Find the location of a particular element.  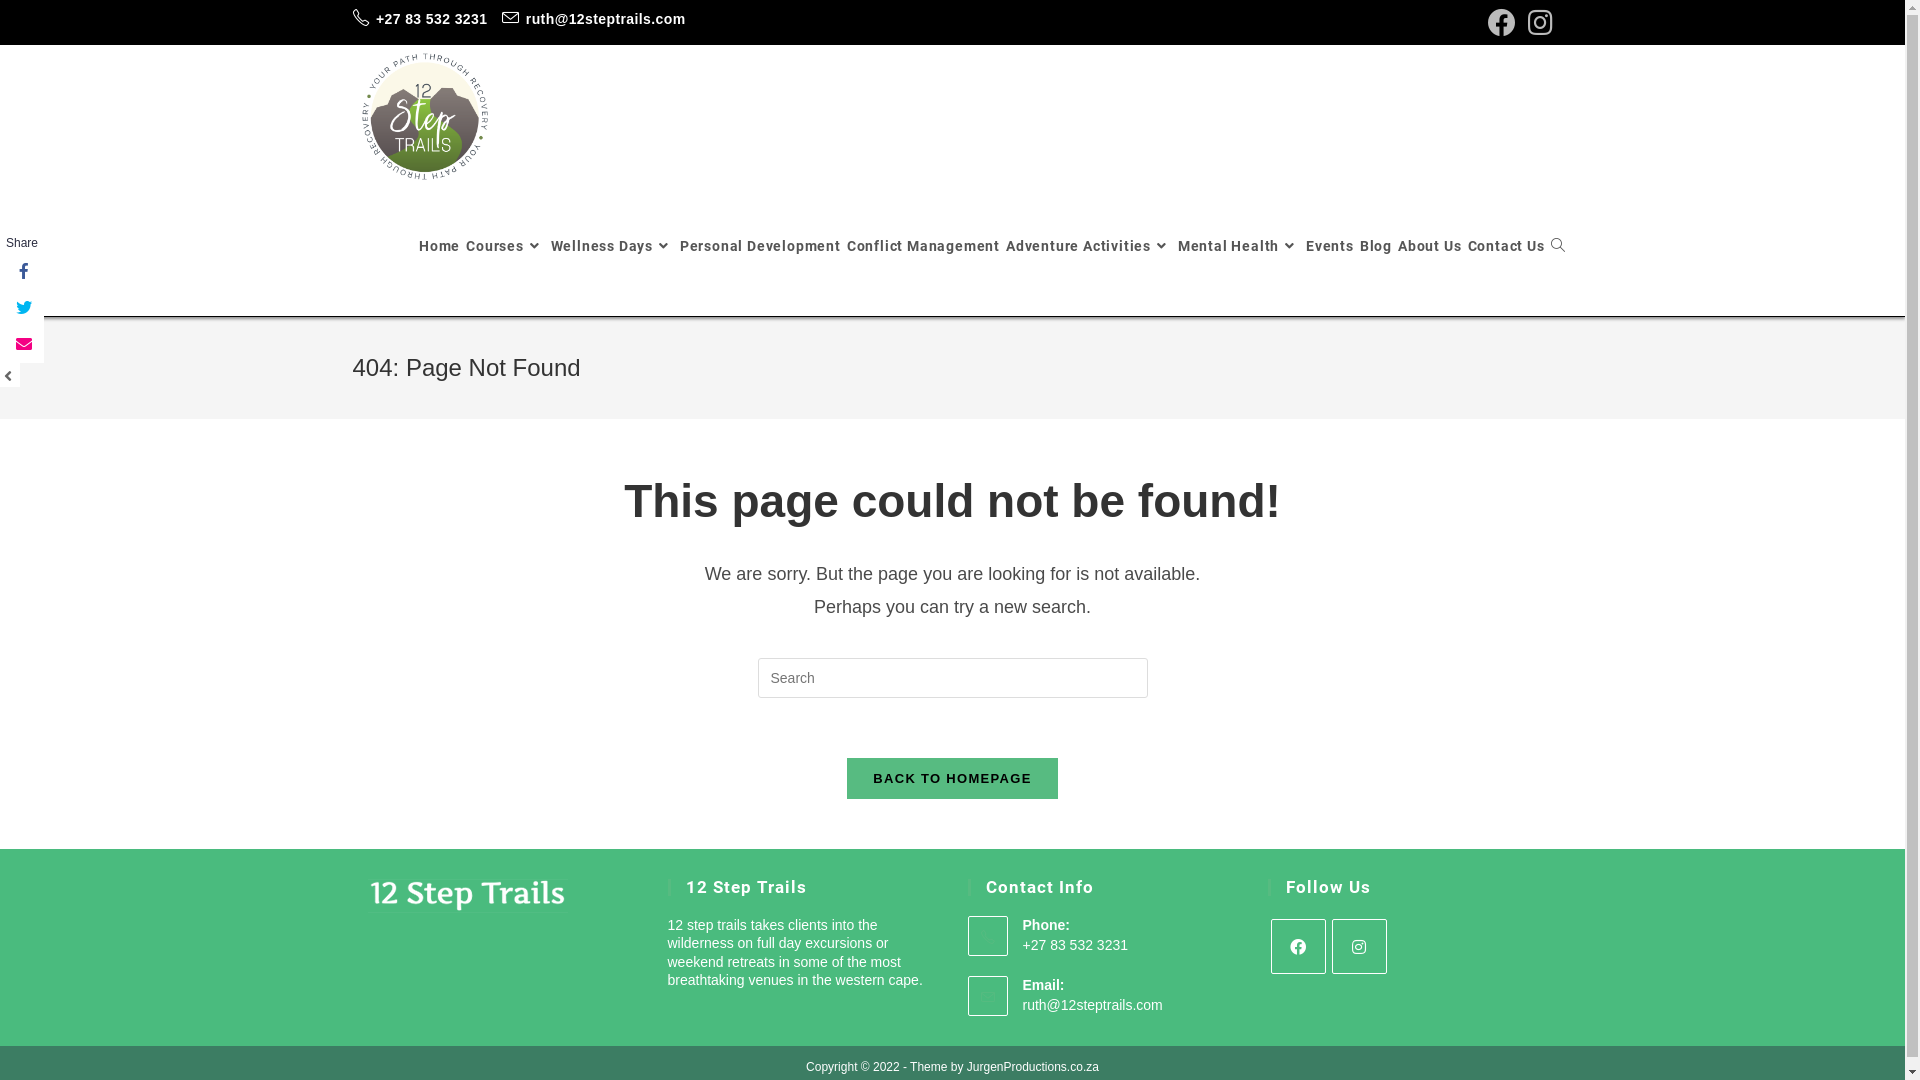

Events is located at coordinates (1330, 246).